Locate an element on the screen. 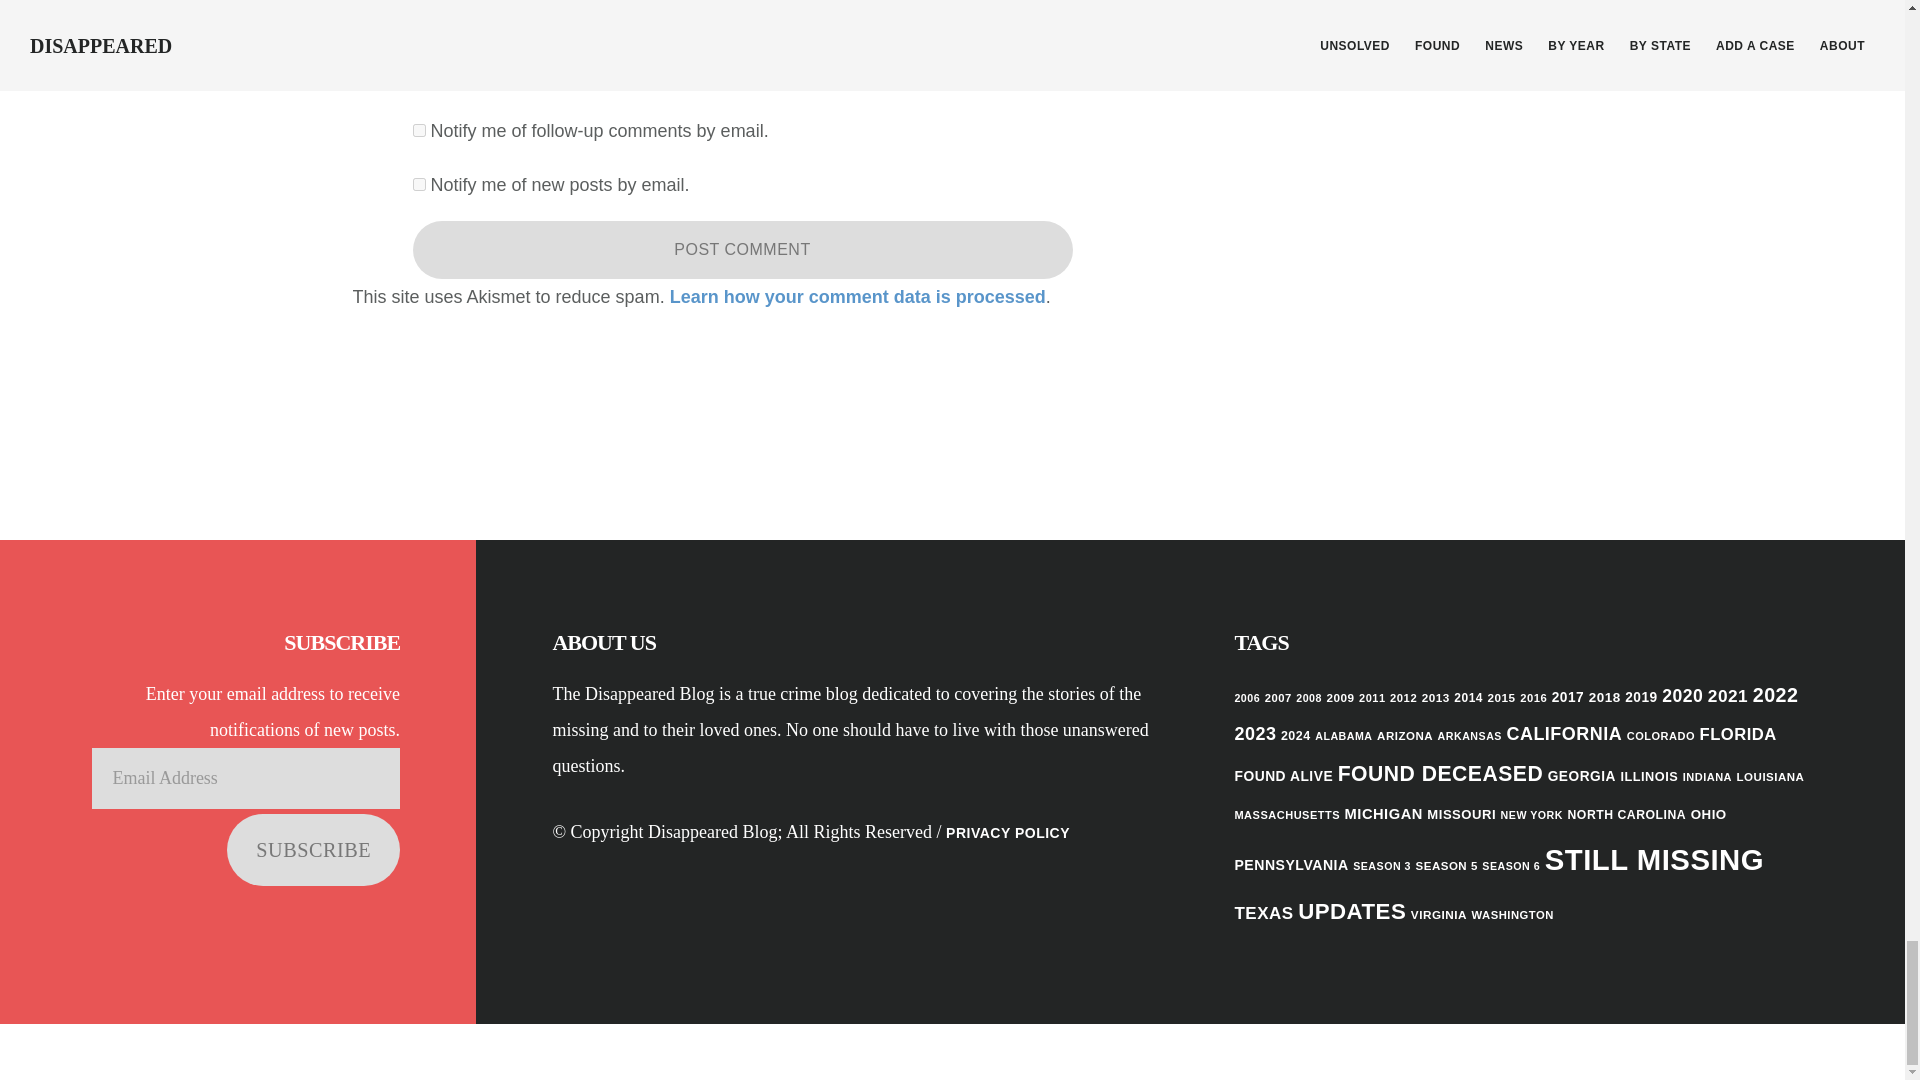 This screenshot has height=1080, width=1920. subscribe is located at coordinates (418, 130).